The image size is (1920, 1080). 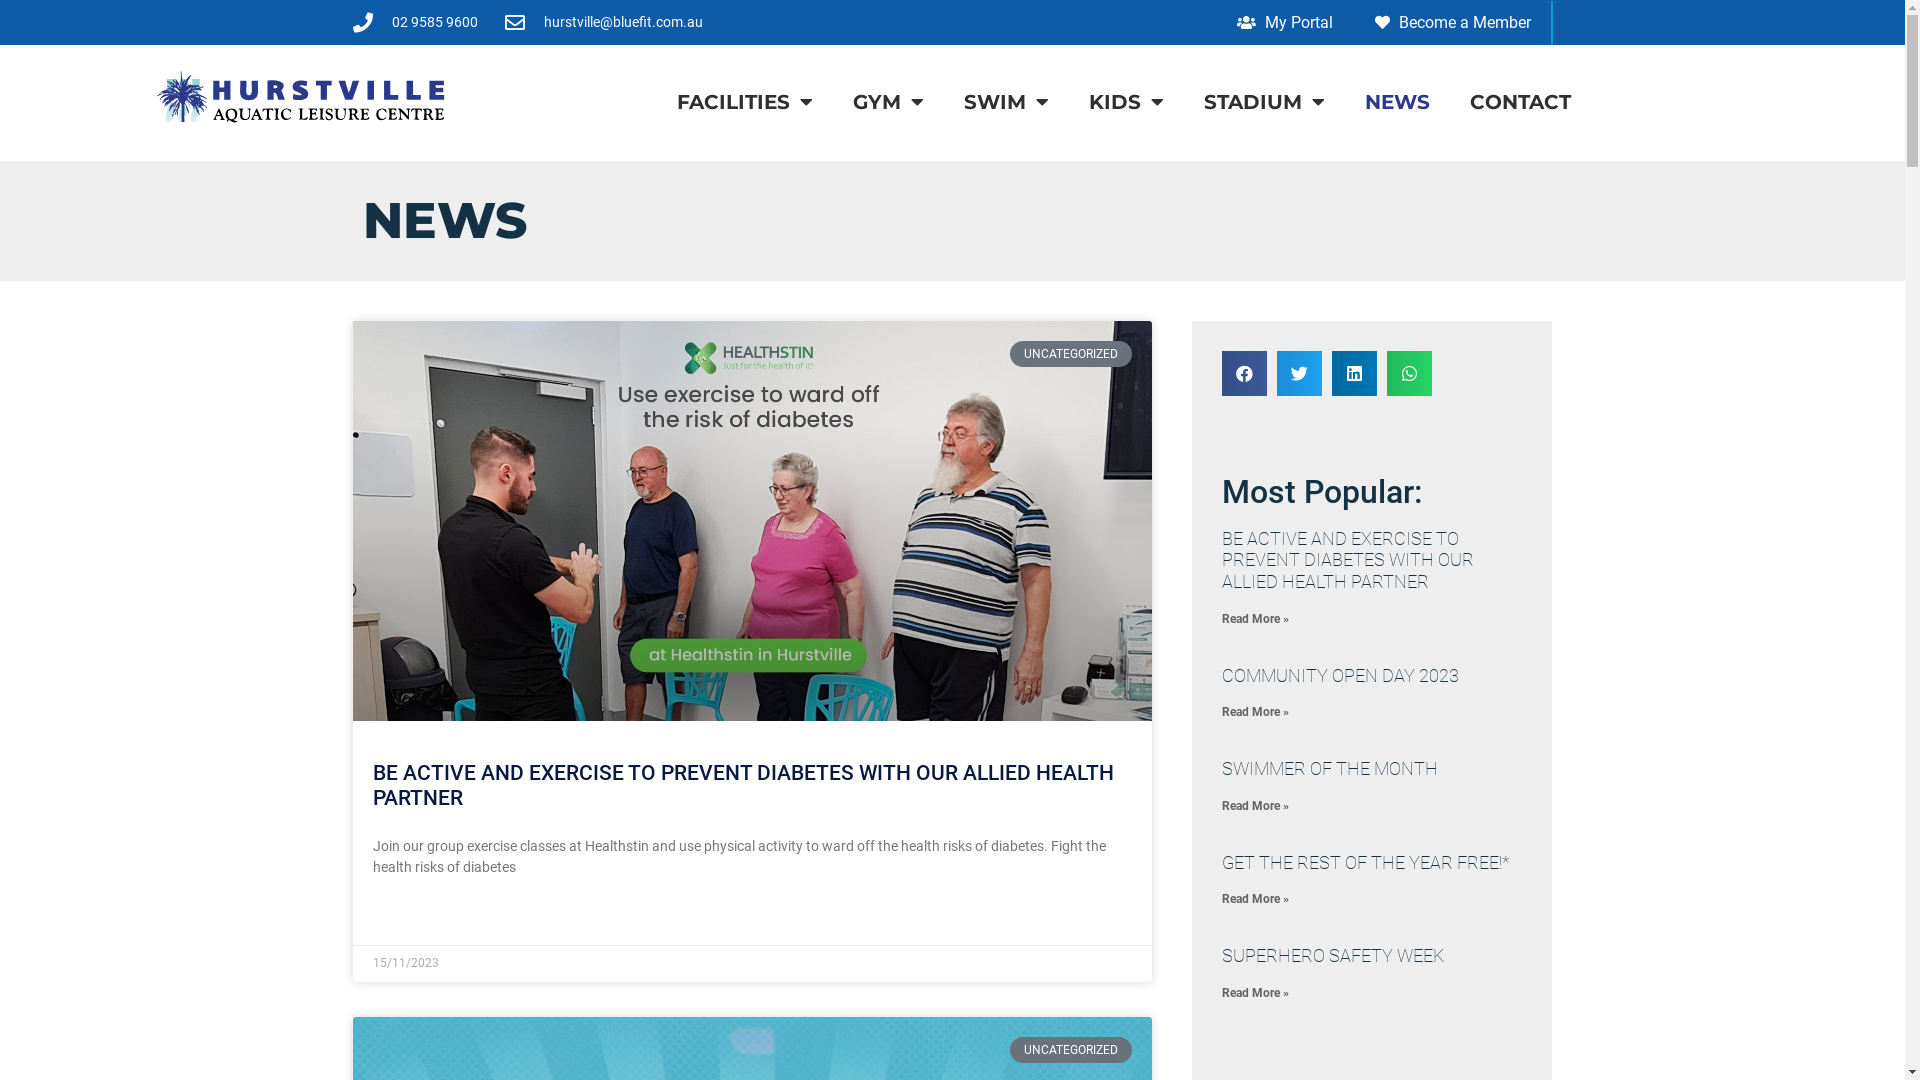 I want to click on SWIMMER OF THE MONTH, so click(x=1330, y=768).